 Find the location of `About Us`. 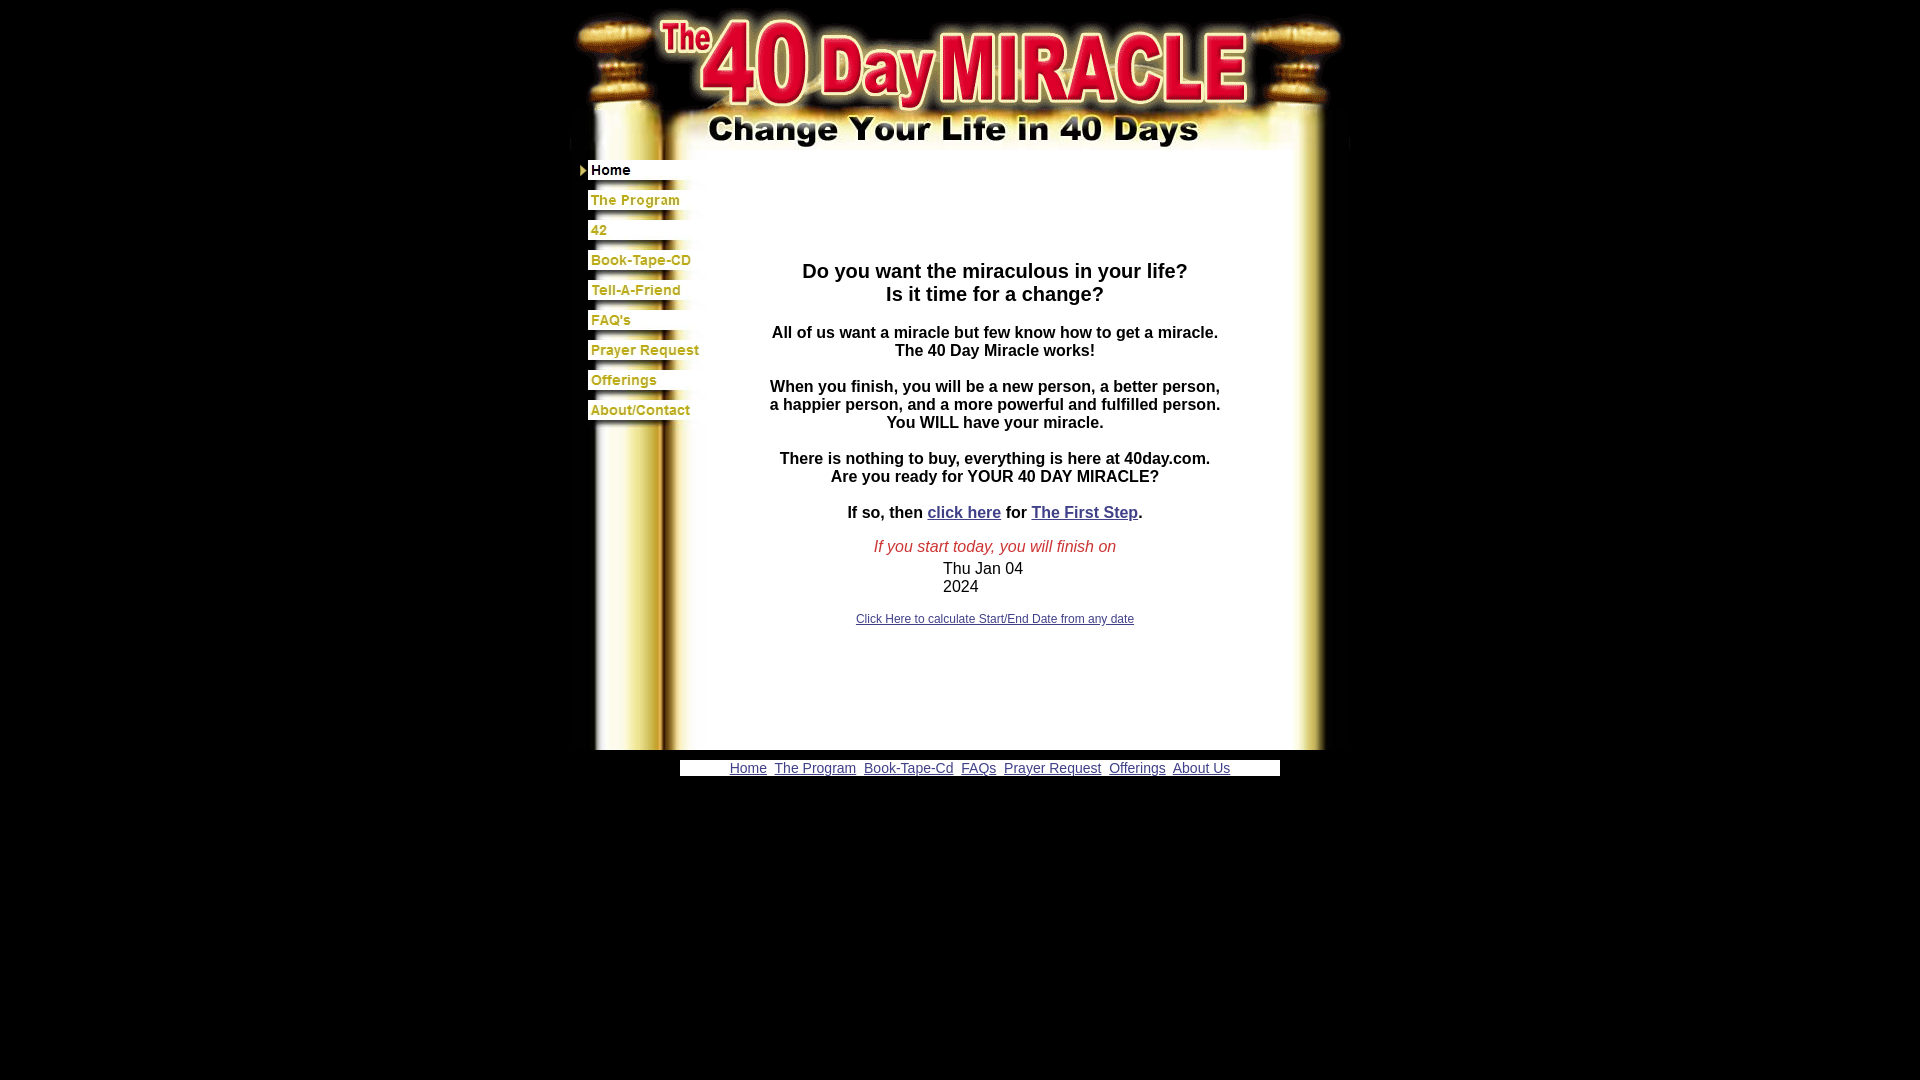

About Us is located at coordinates (1202, 768).